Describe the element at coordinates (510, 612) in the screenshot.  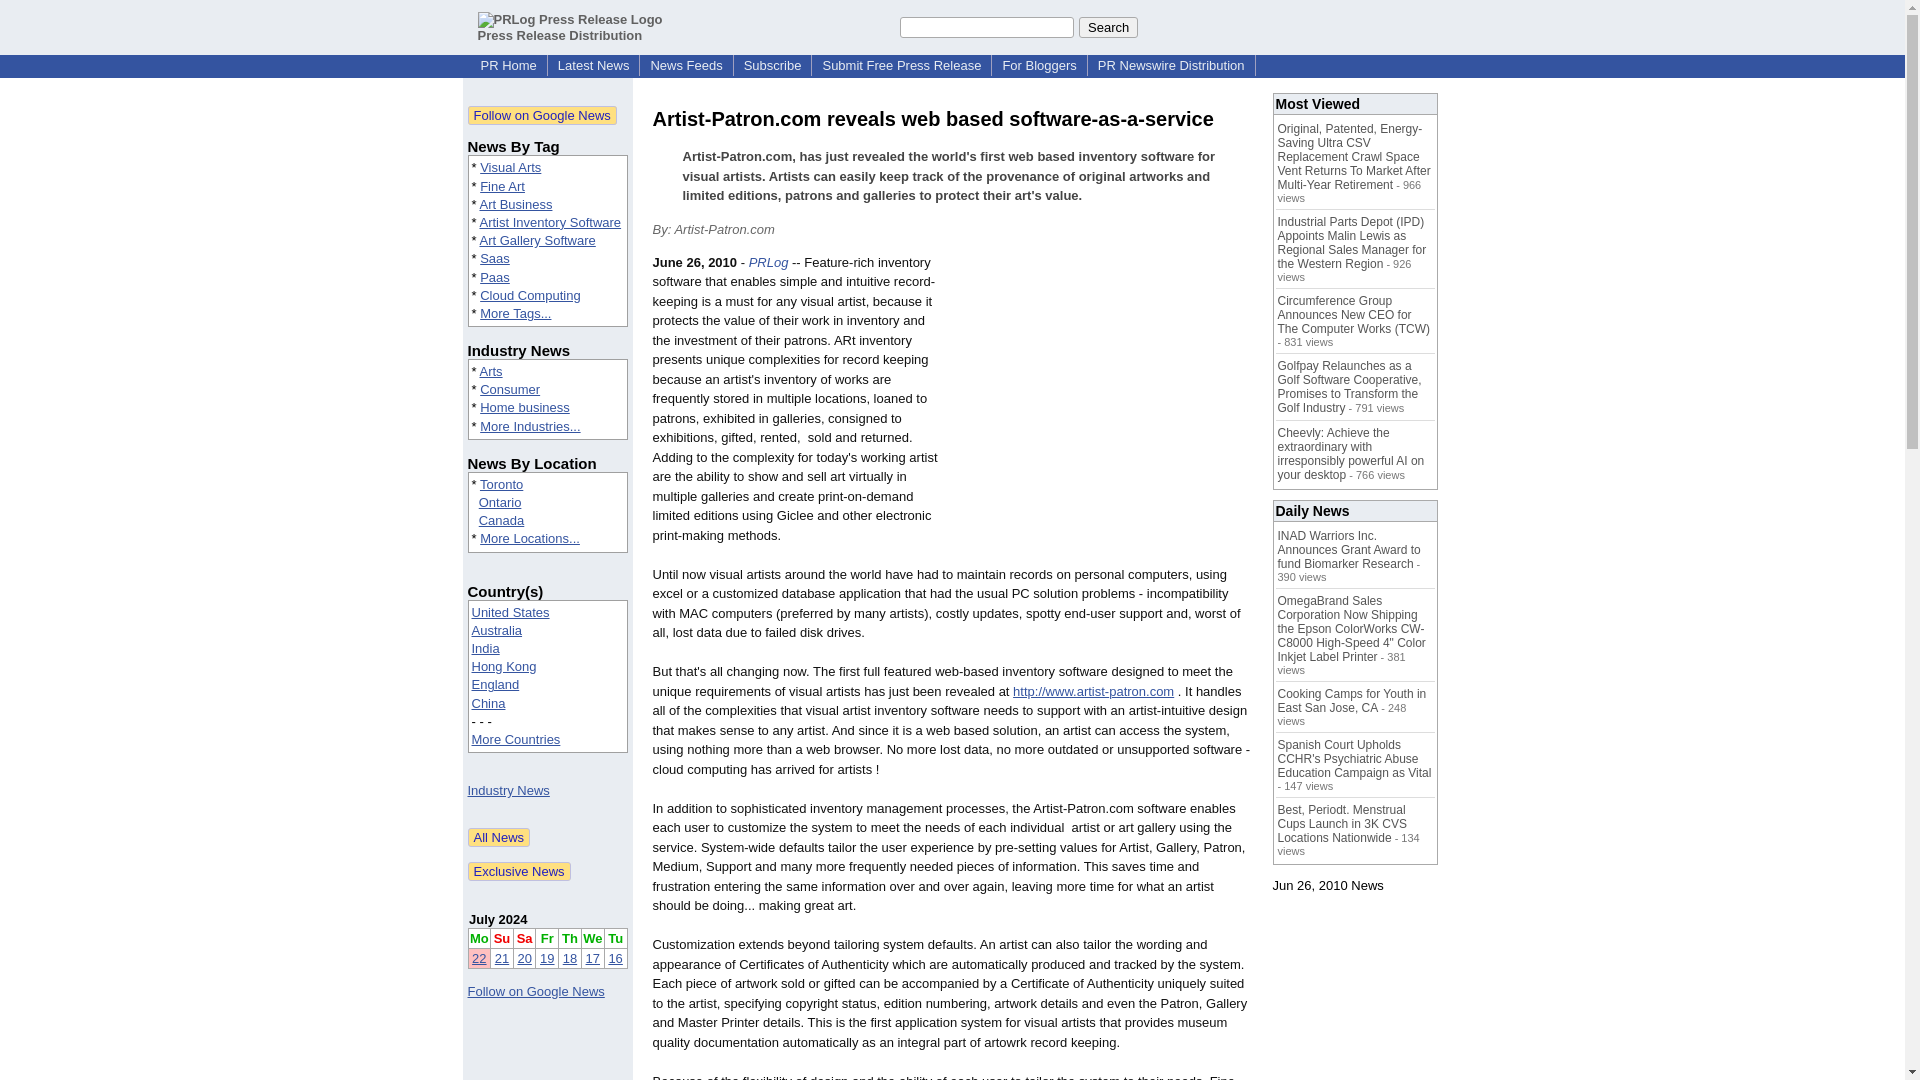
I see `United States` at that location.